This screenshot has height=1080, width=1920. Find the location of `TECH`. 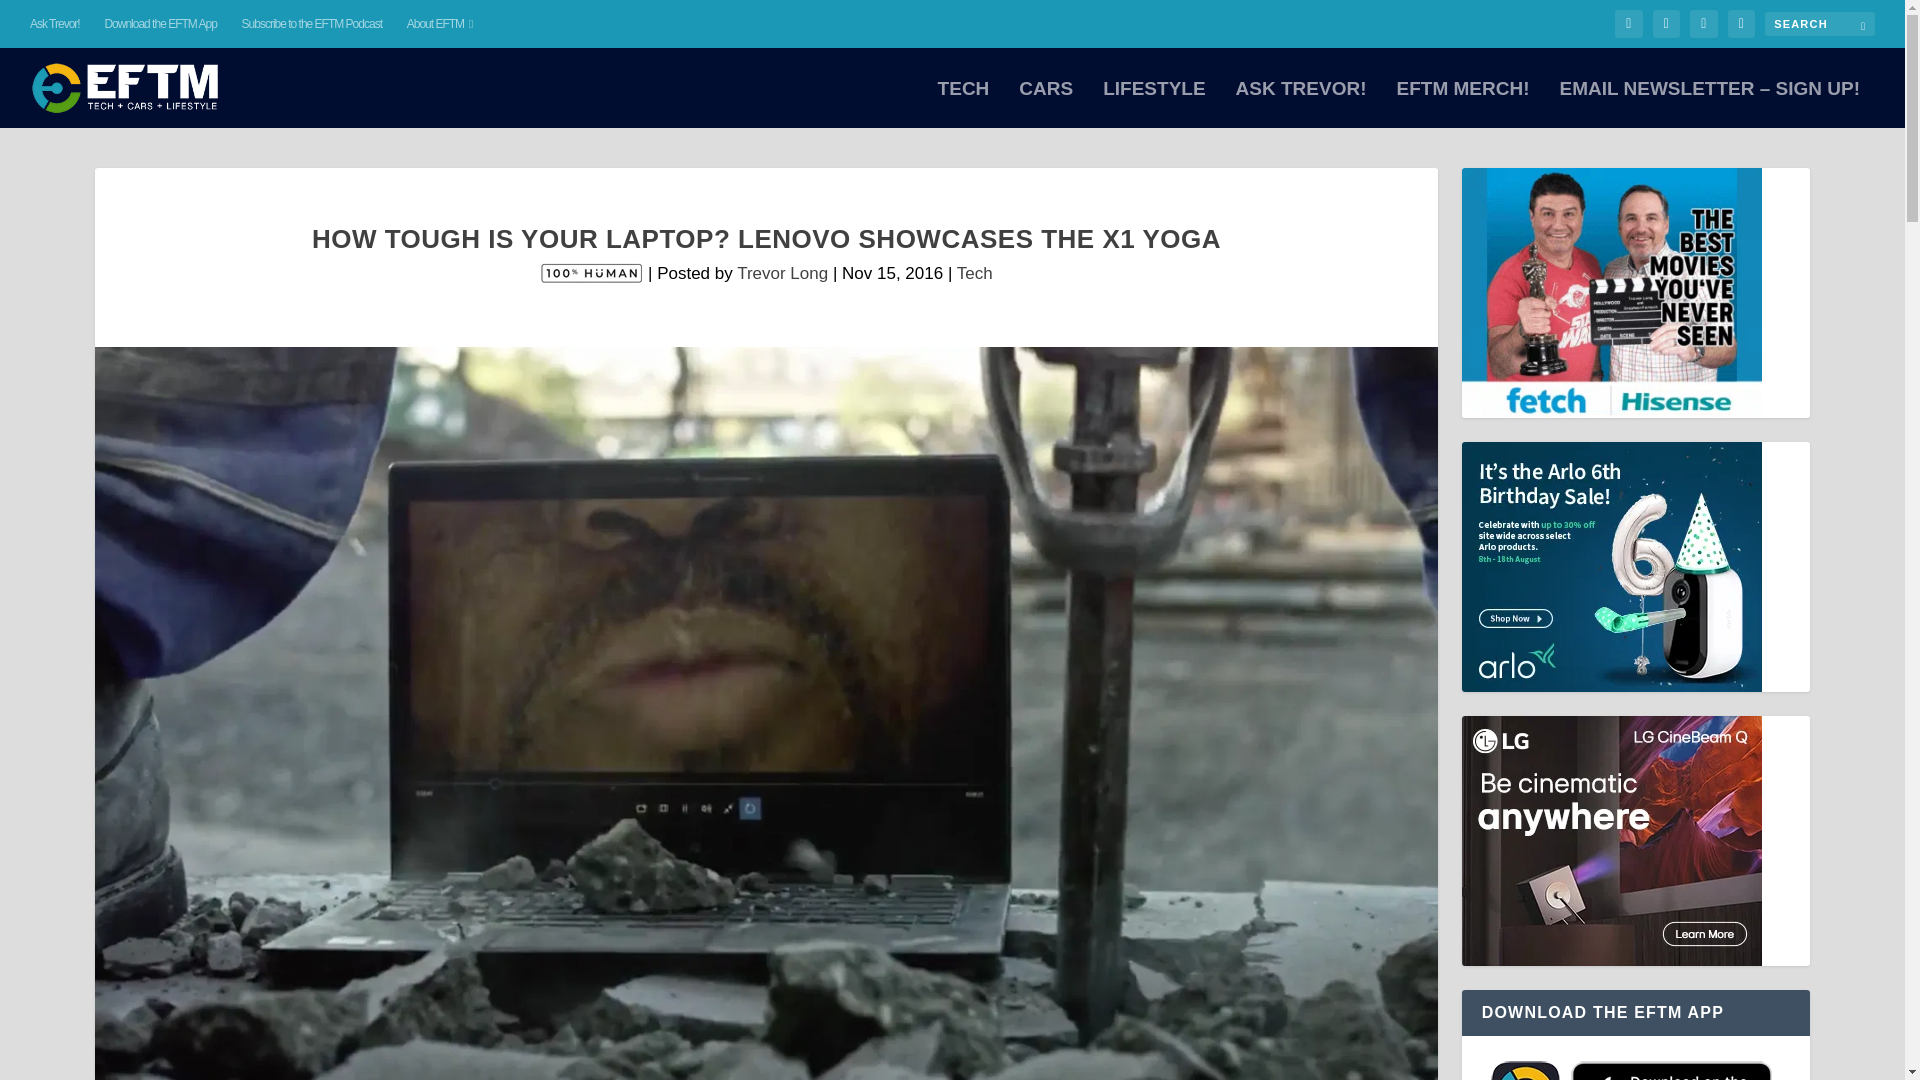

TECH is located at coordinates (964, 104).